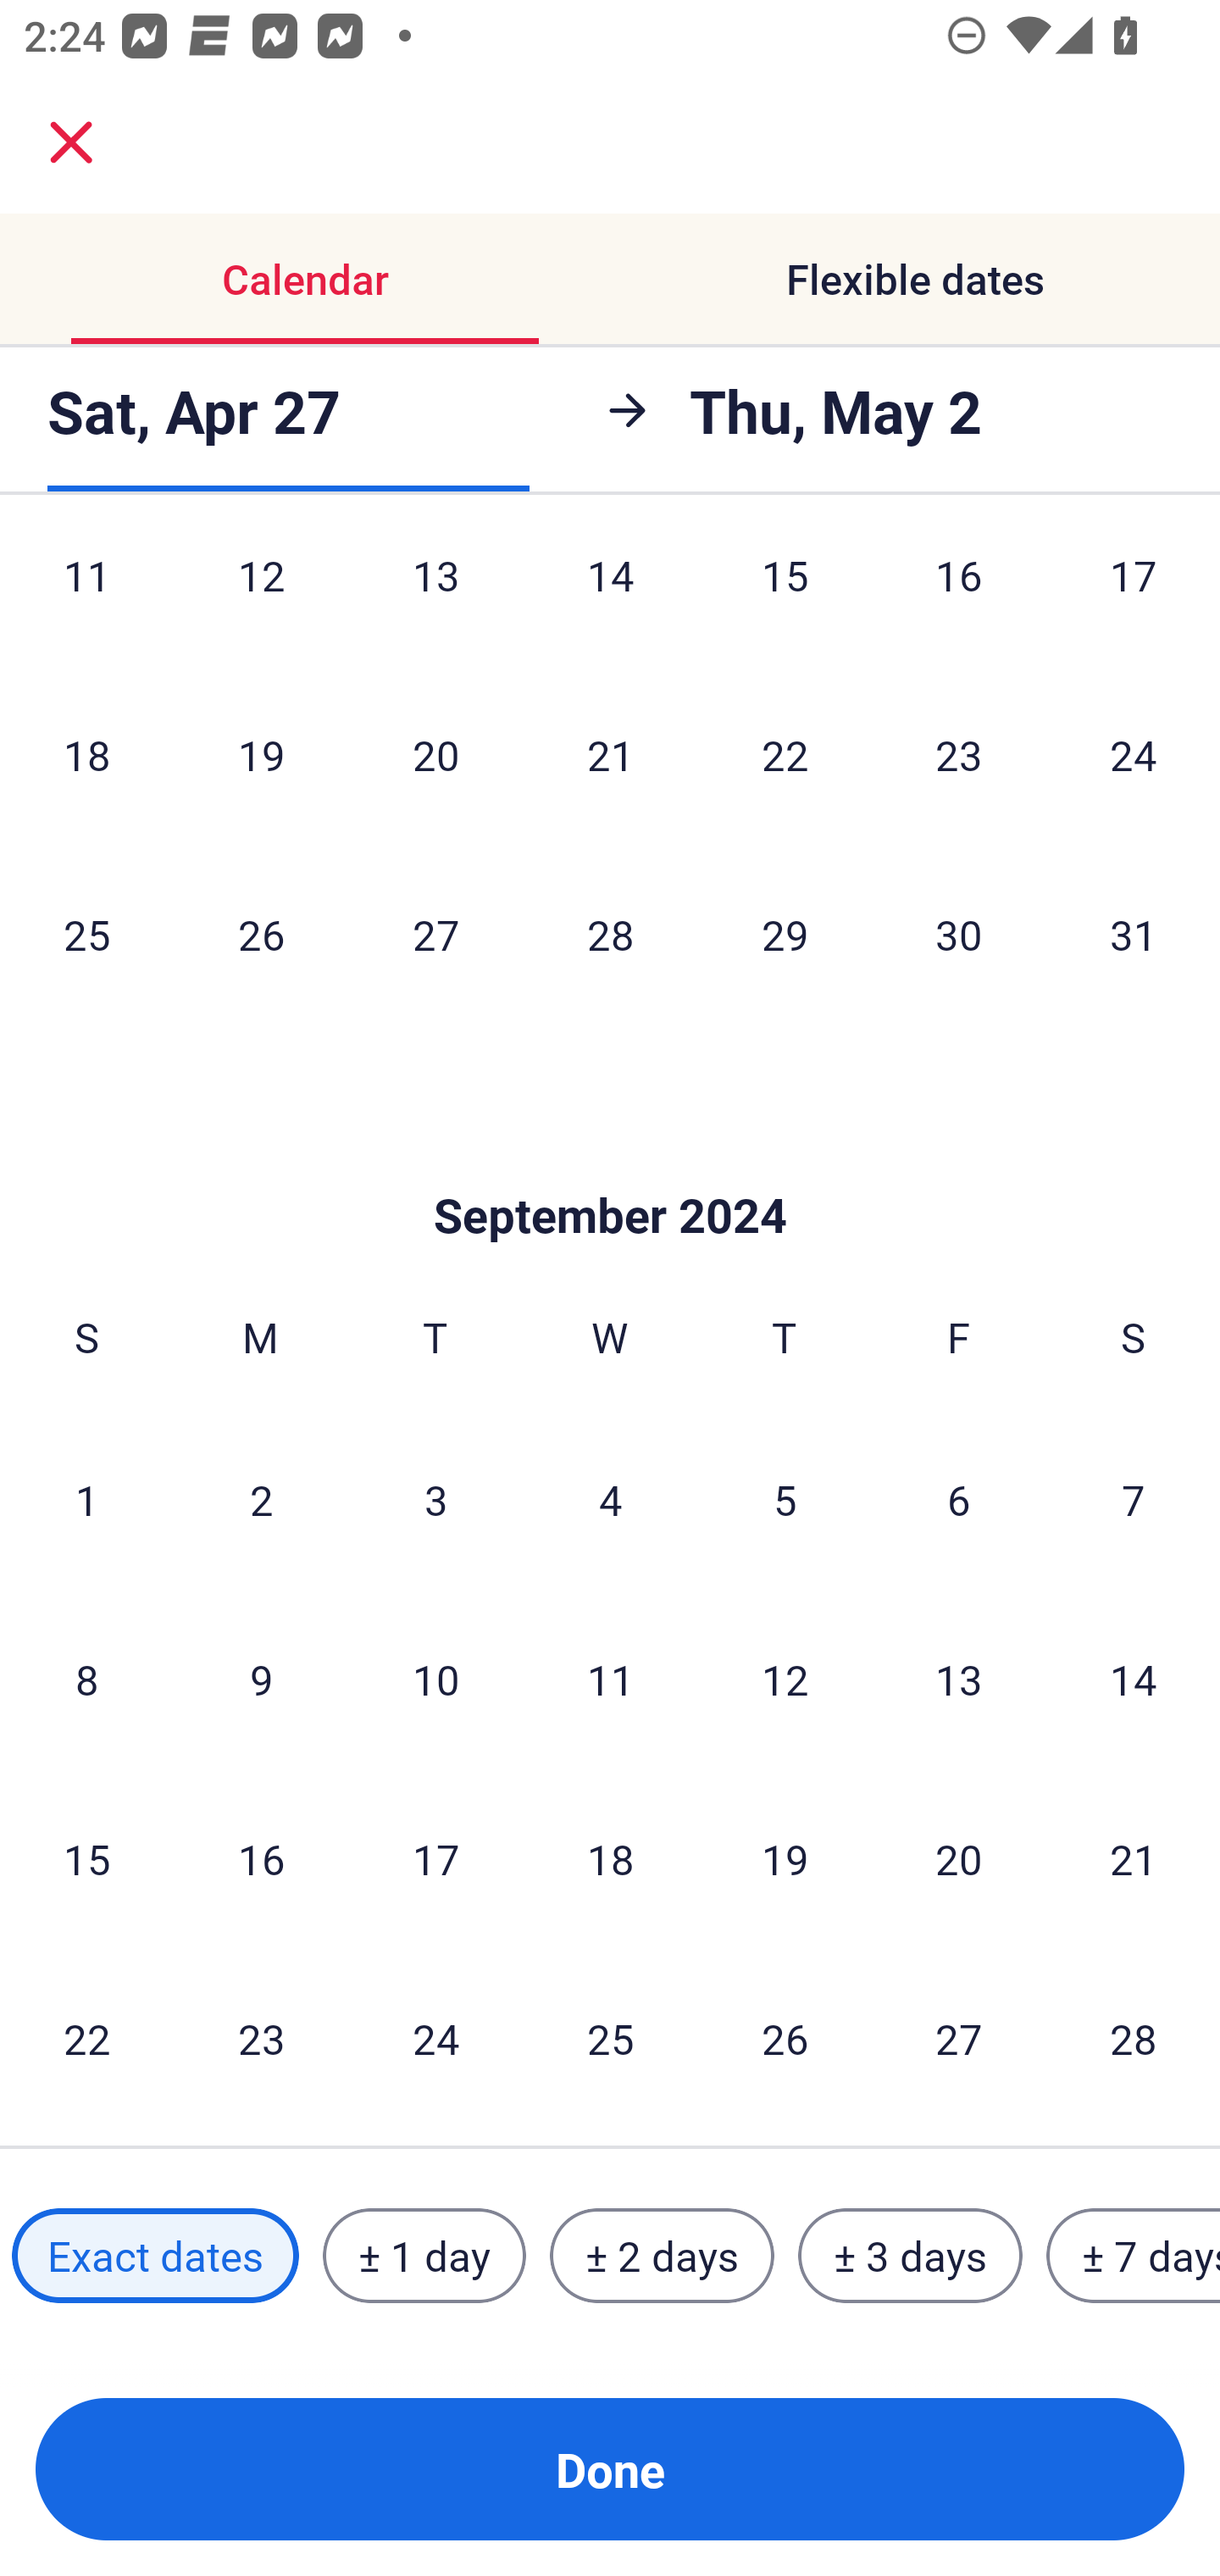 The width and height of the screenshot is (1220, 2576). I want to click on 14 Wednesday, August 14, 2024, so click(610, 602).